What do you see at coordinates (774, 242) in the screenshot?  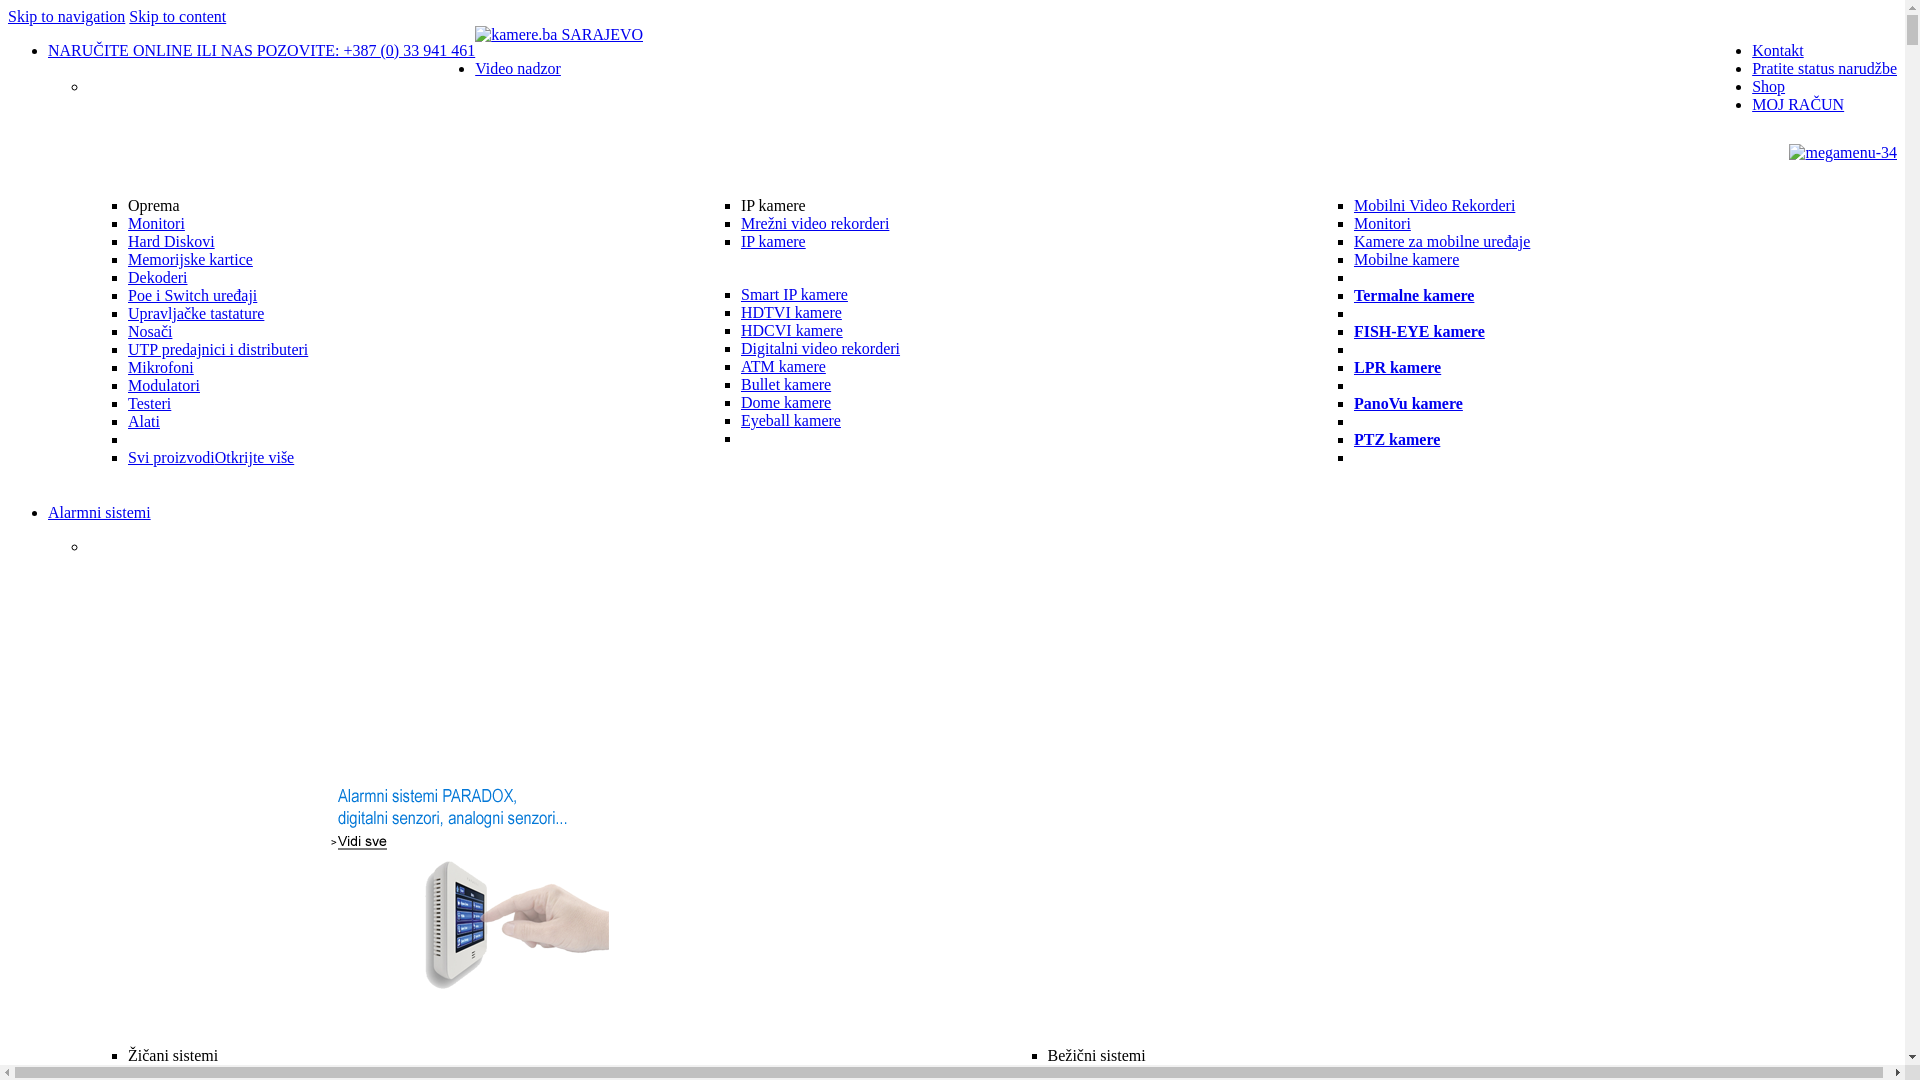 I see `IP kamere` at bounding box center [774, 242].